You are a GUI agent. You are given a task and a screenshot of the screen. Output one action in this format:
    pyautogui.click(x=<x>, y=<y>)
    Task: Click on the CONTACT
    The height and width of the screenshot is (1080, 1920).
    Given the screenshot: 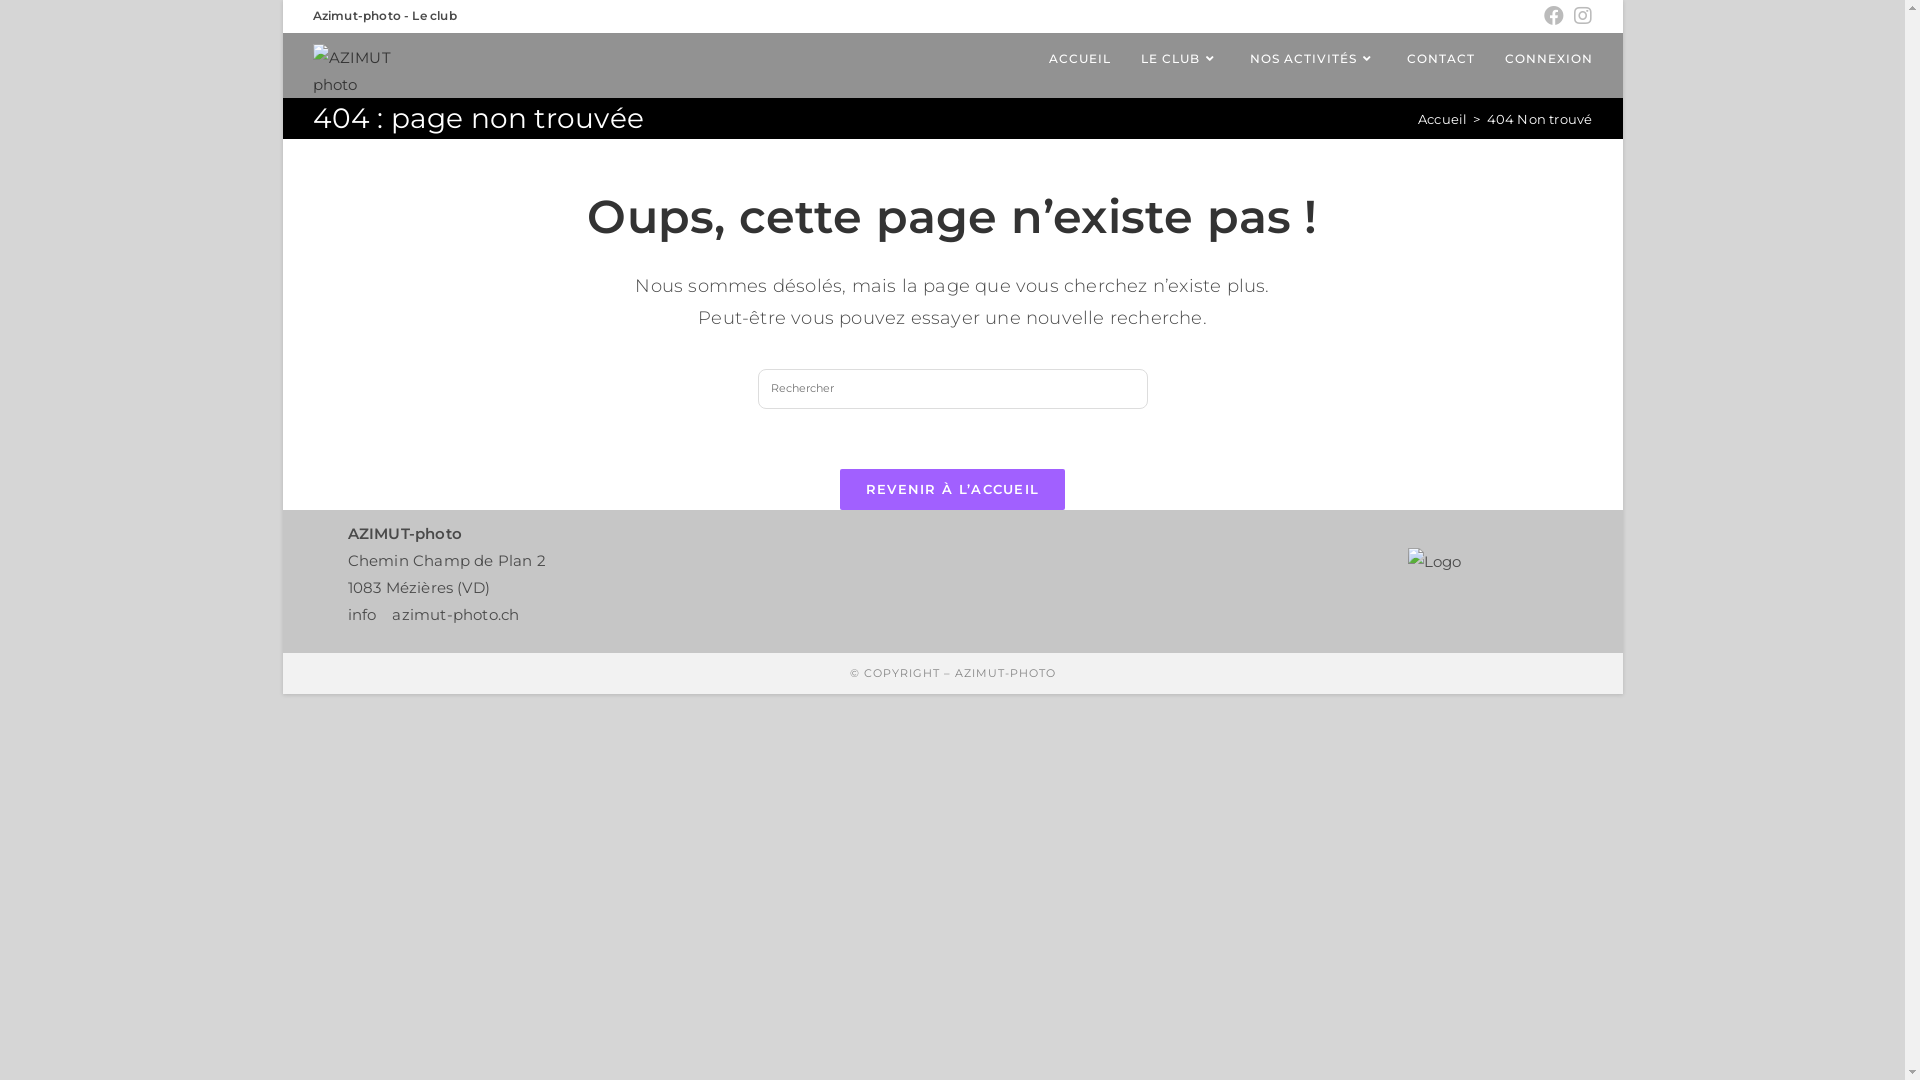 What is the action you would take?
    pyautogui.click(x=1441, y=59)
    